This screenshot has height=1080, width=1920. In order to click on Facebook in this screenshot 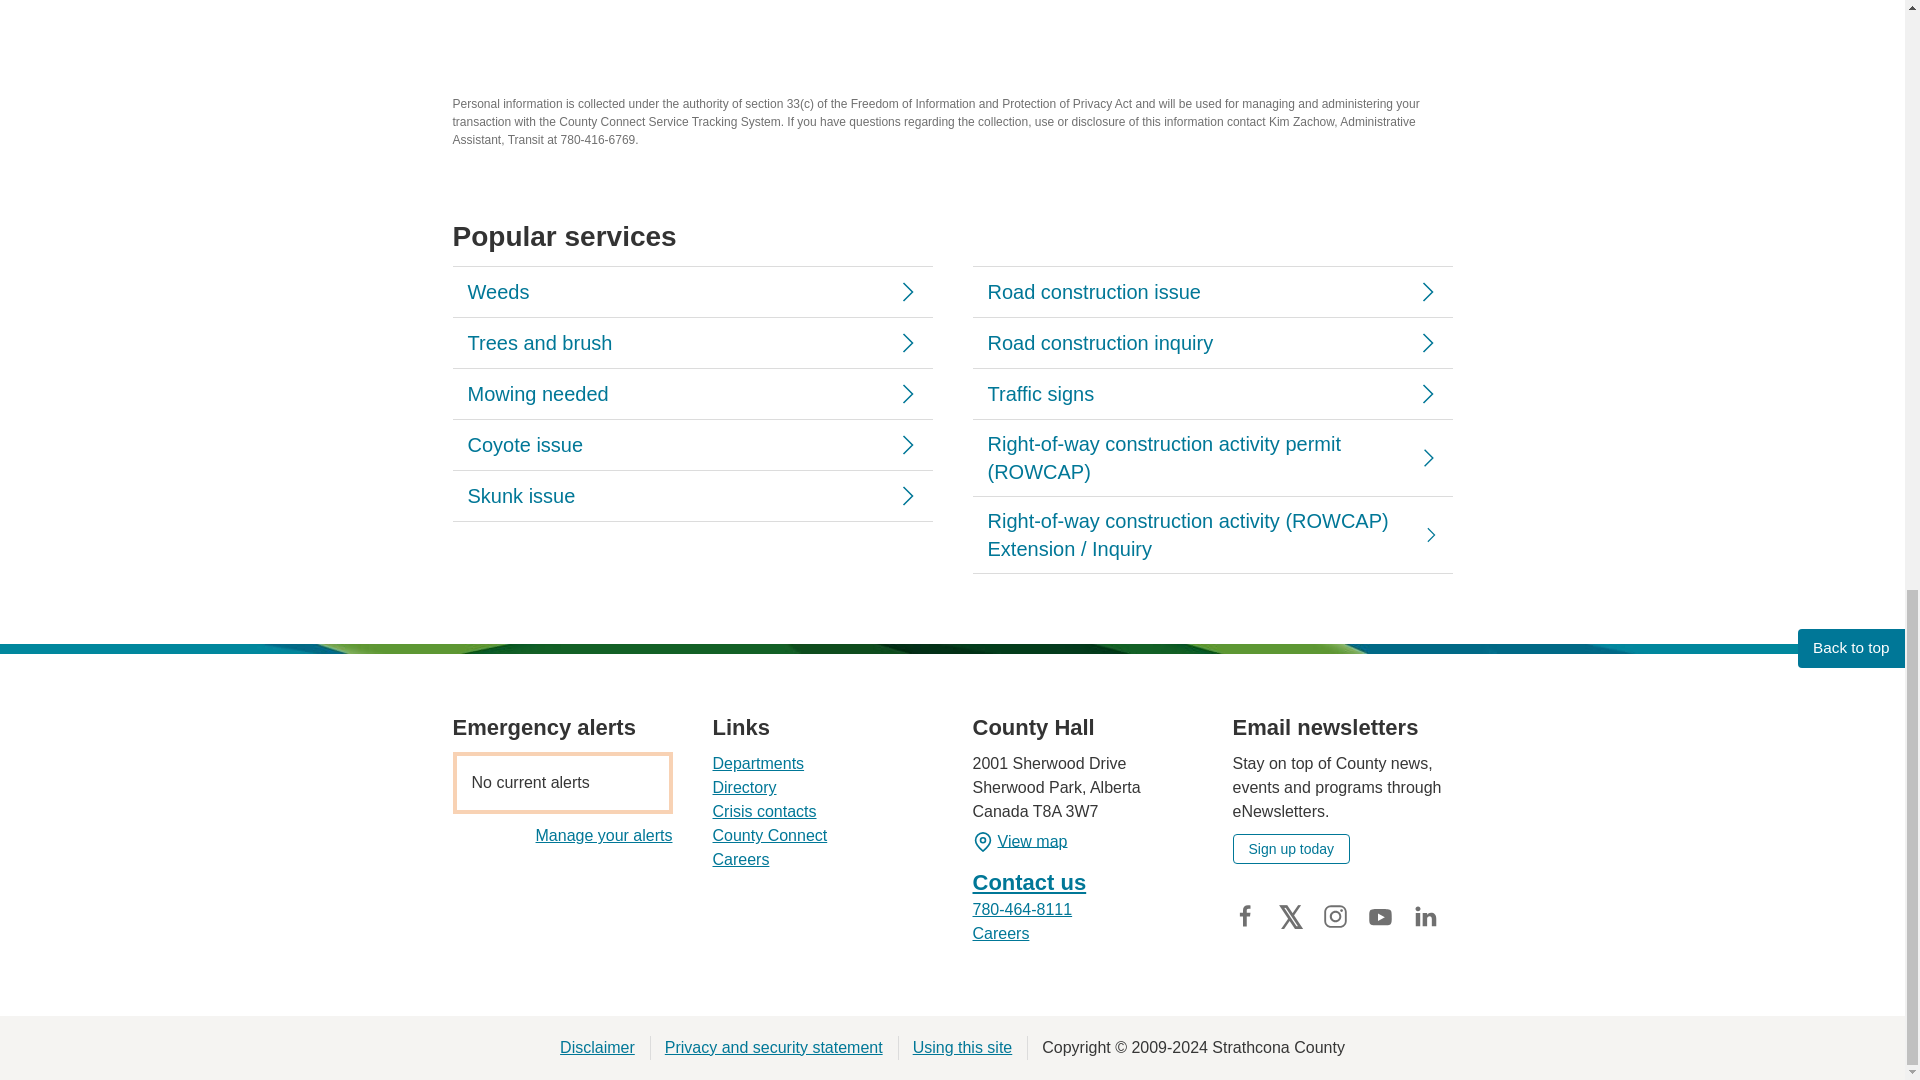, I will do `click(1244, 916)`.